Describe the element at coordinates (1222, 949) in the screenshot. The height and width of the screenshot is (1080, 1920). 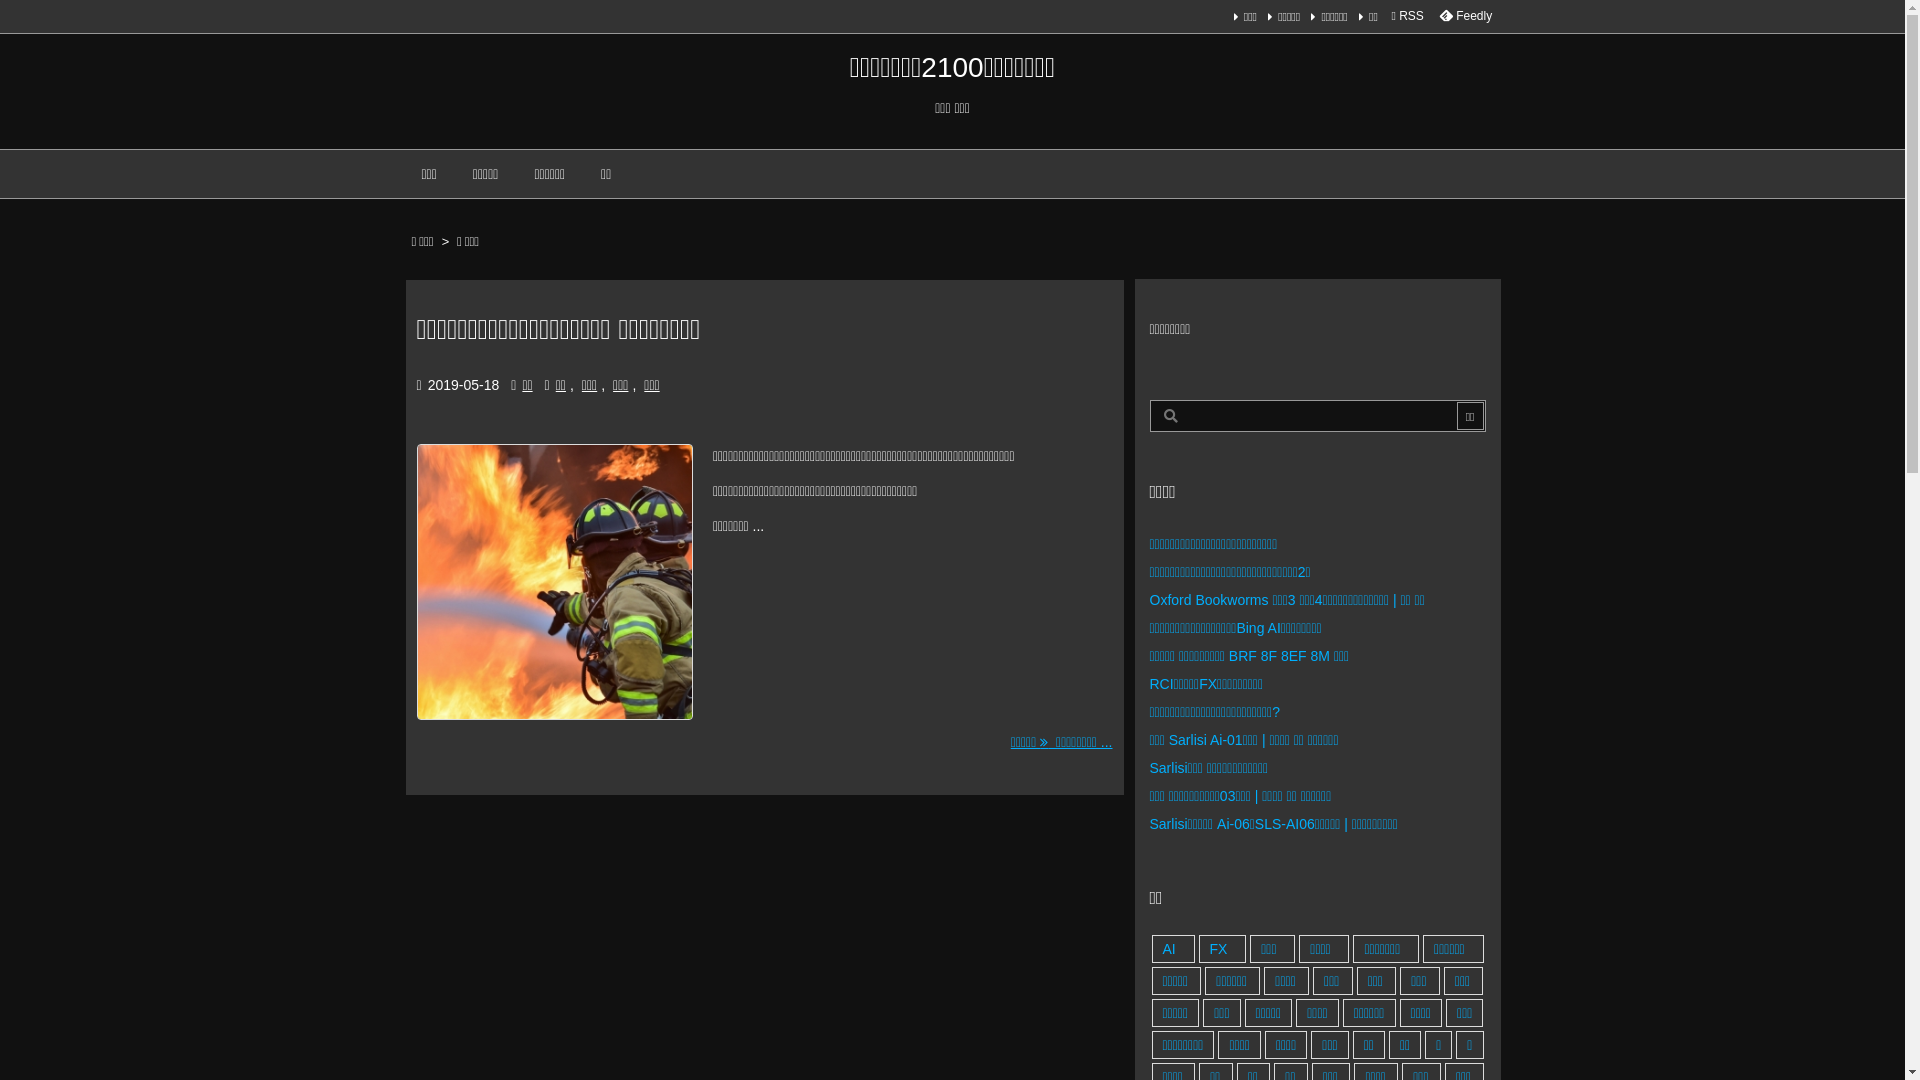
I see `FX` at that location.